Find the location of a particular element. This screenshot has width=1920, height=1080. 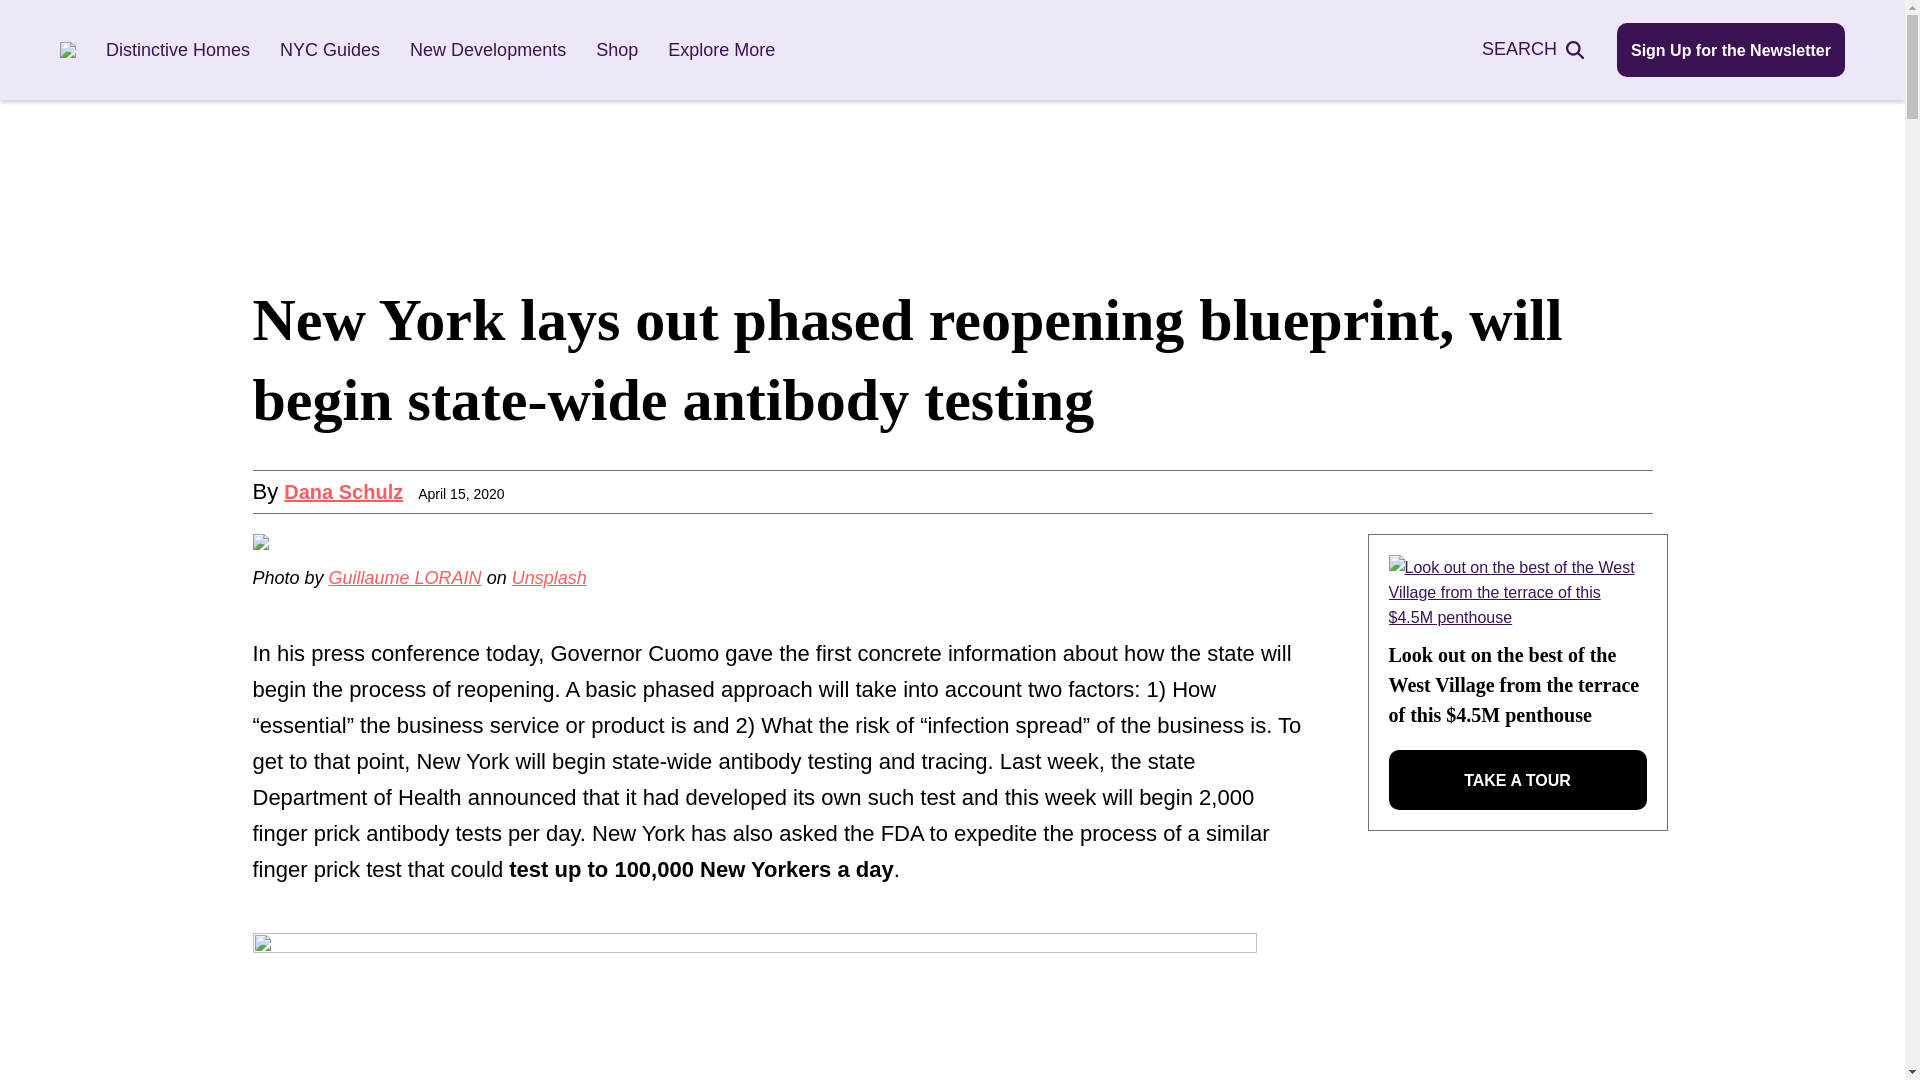

SEARCH is located at coordinates (1544, 48).